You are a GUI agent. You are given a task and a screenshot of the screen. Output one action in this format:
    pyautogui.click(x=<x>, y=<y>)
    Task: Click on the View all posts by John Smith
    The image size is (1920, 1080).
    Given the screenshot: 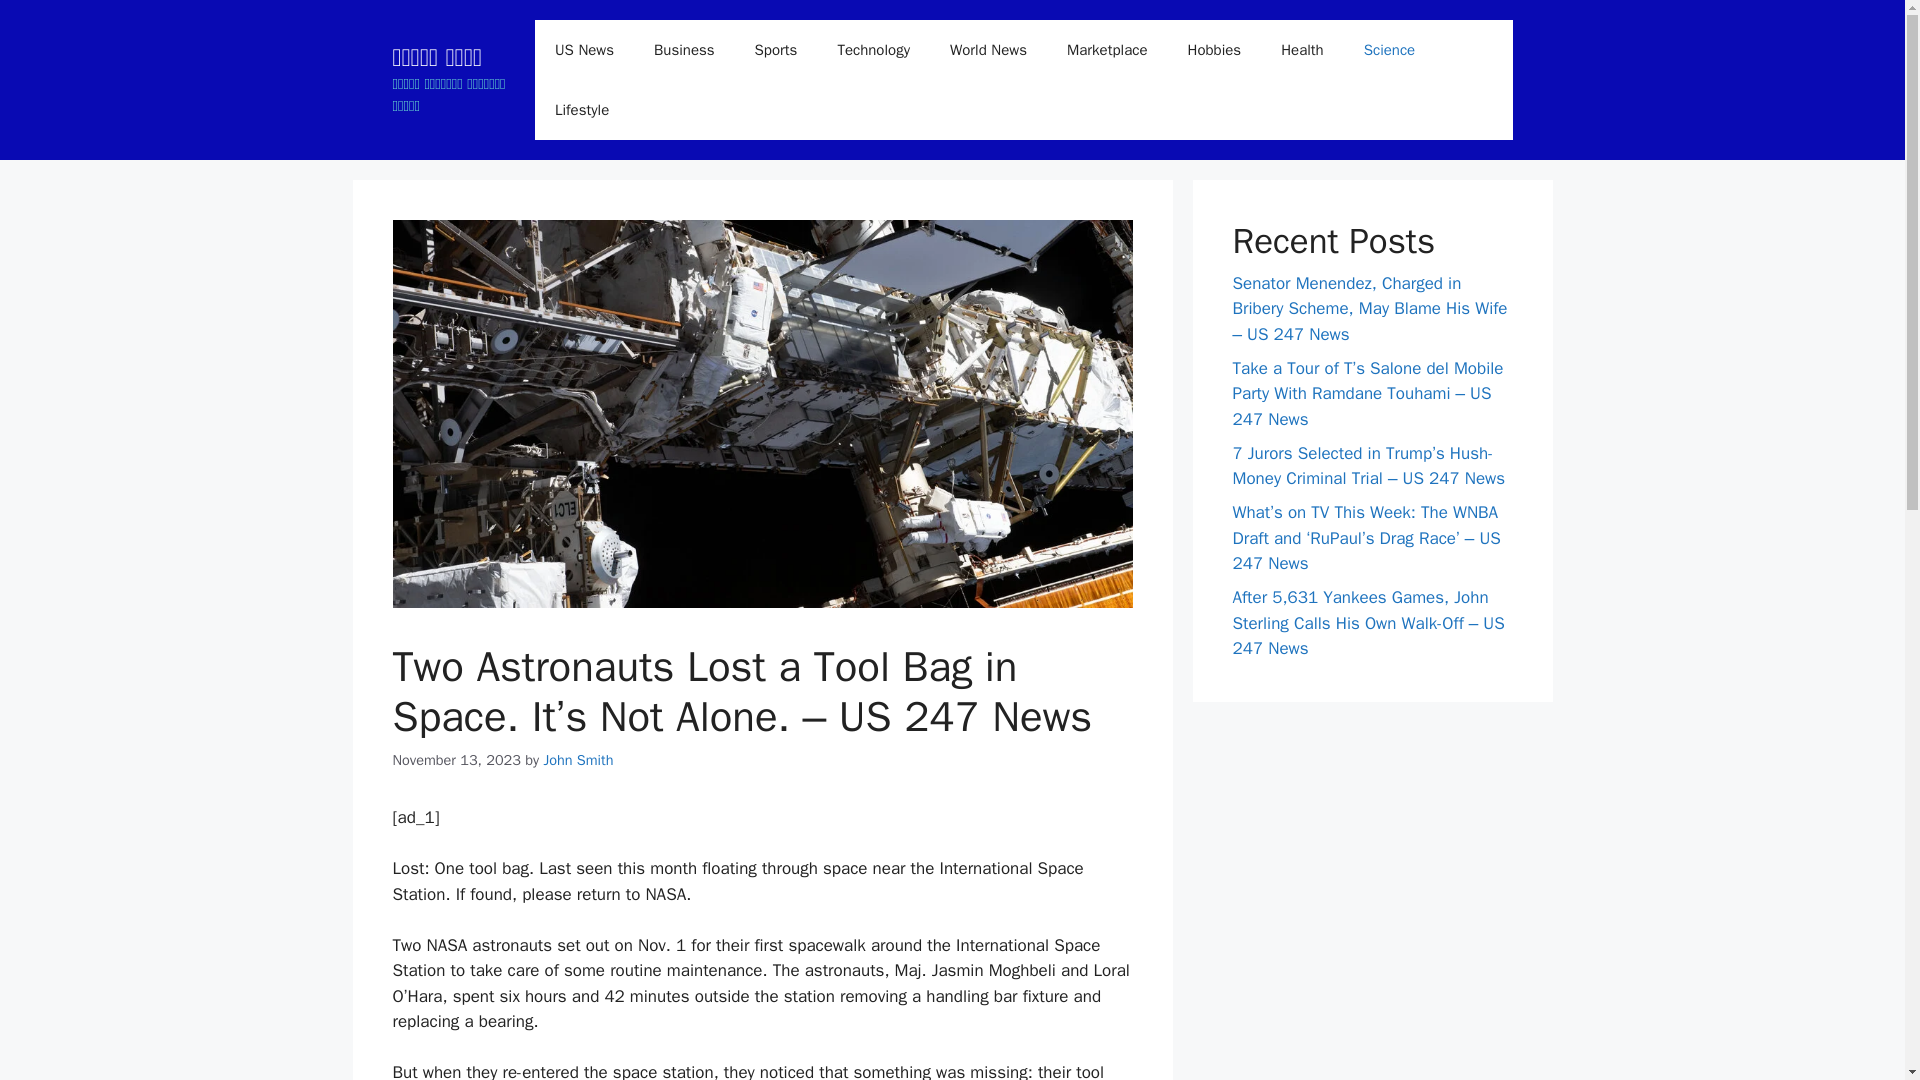 What is the action you would take?
    pyautogui.click(x=578, y=759)
    